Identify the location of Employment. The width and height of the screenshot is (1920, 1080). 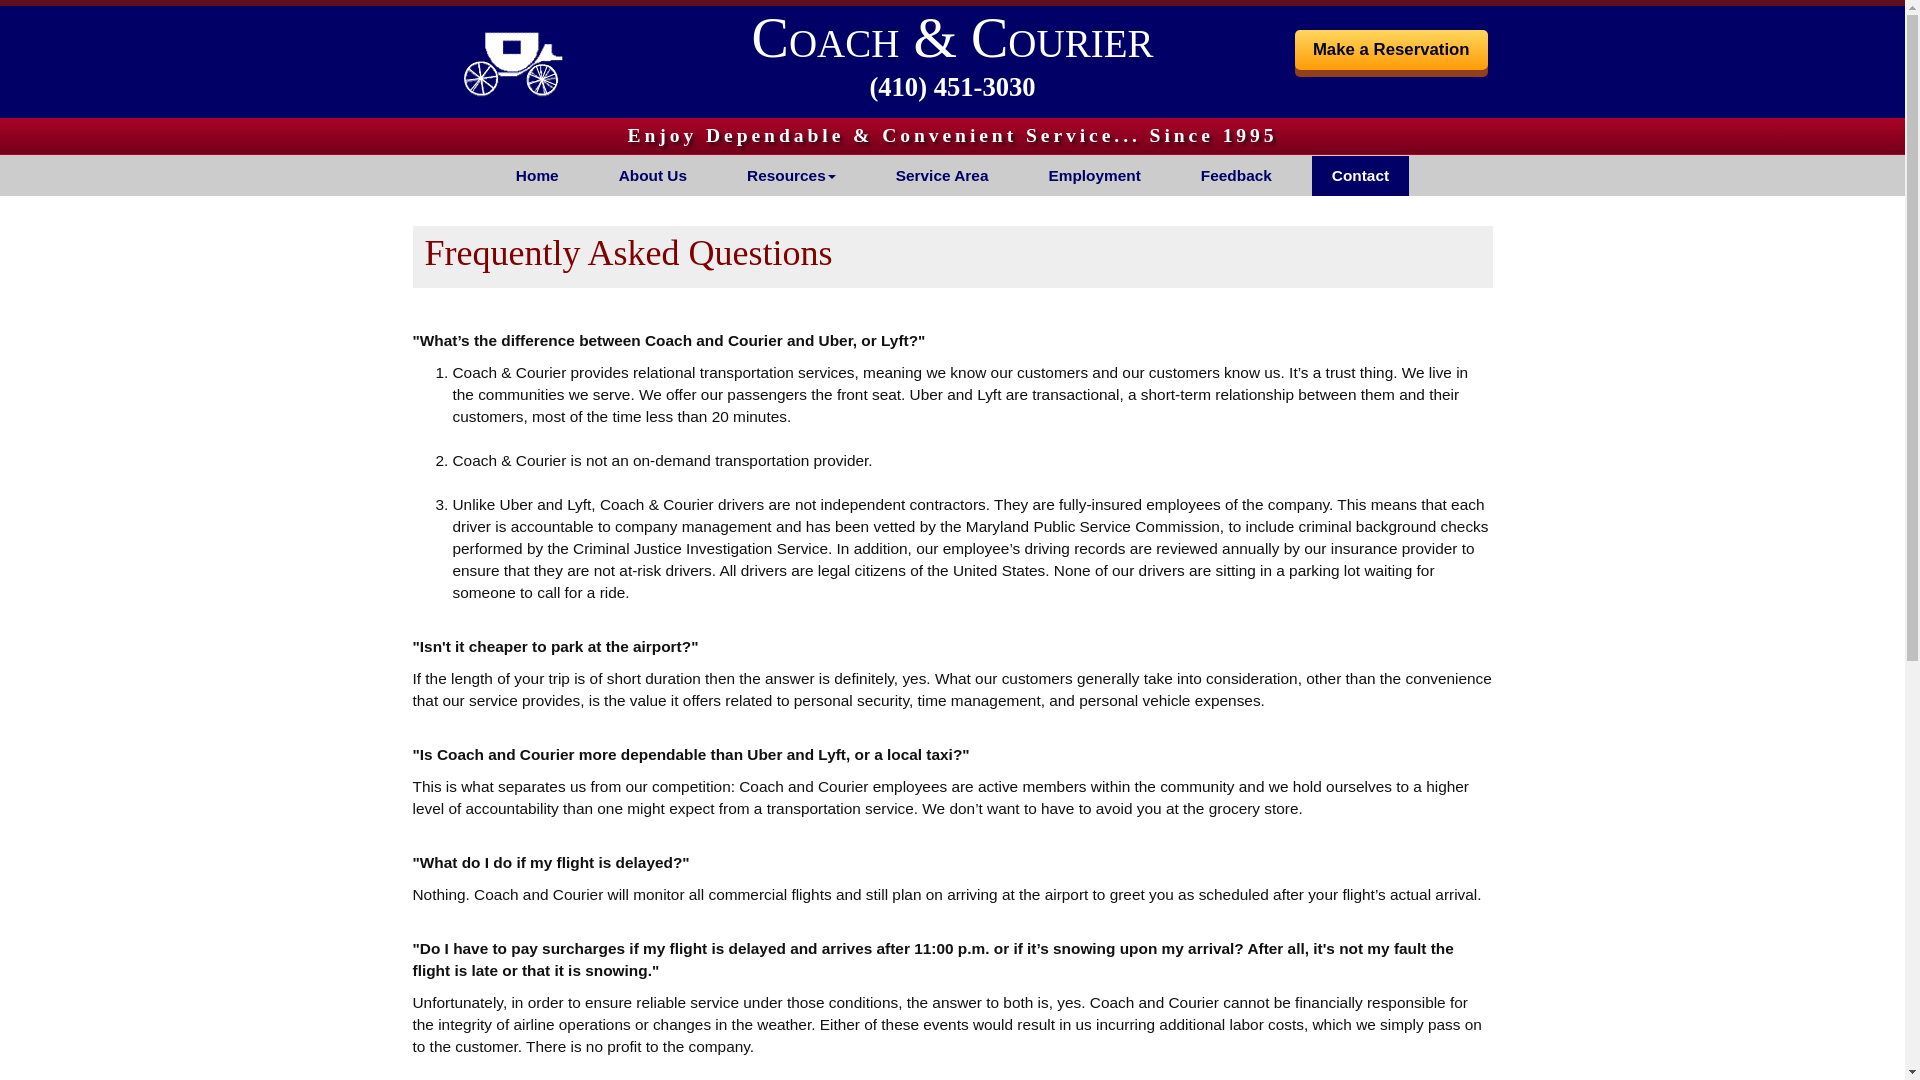
(1093, 175).